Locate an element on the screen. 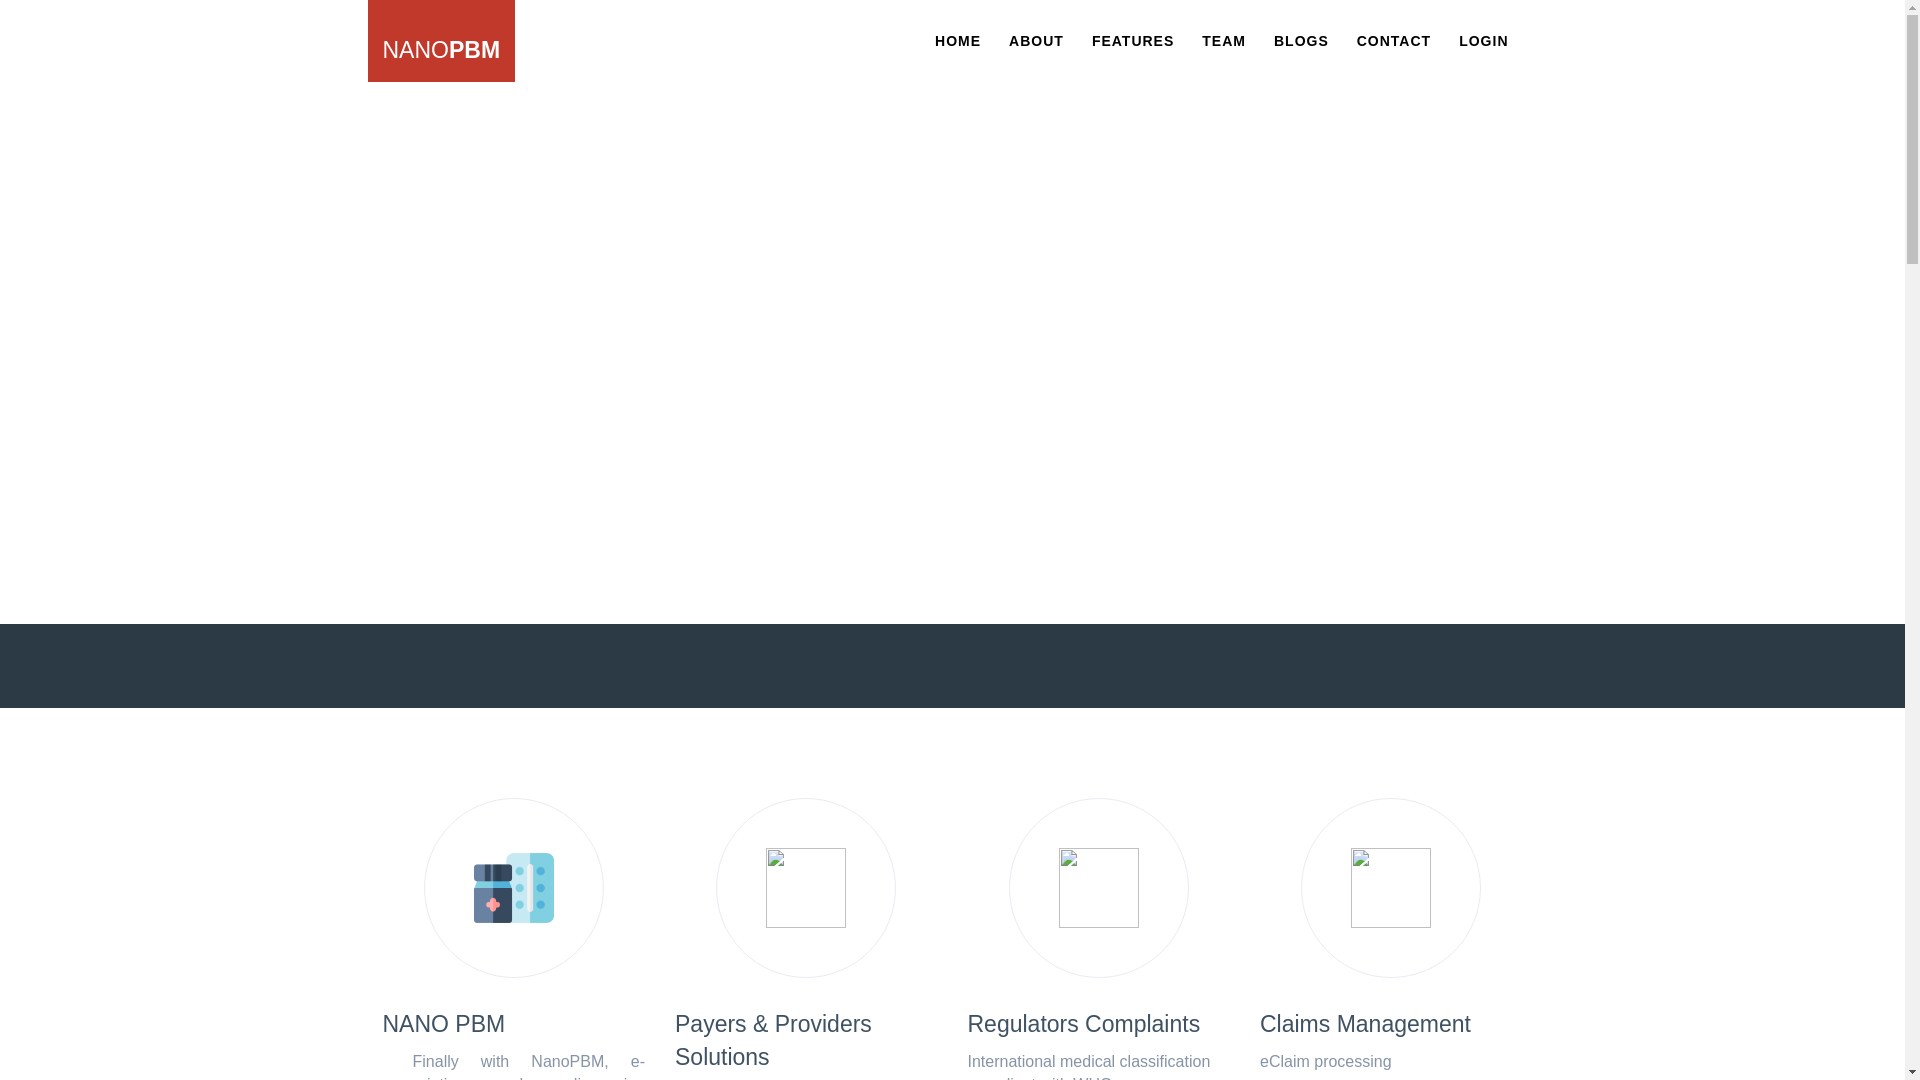 The height and width of the screenshot is (1080, 1920). NANOPBM is located at coordinates (448, 41).